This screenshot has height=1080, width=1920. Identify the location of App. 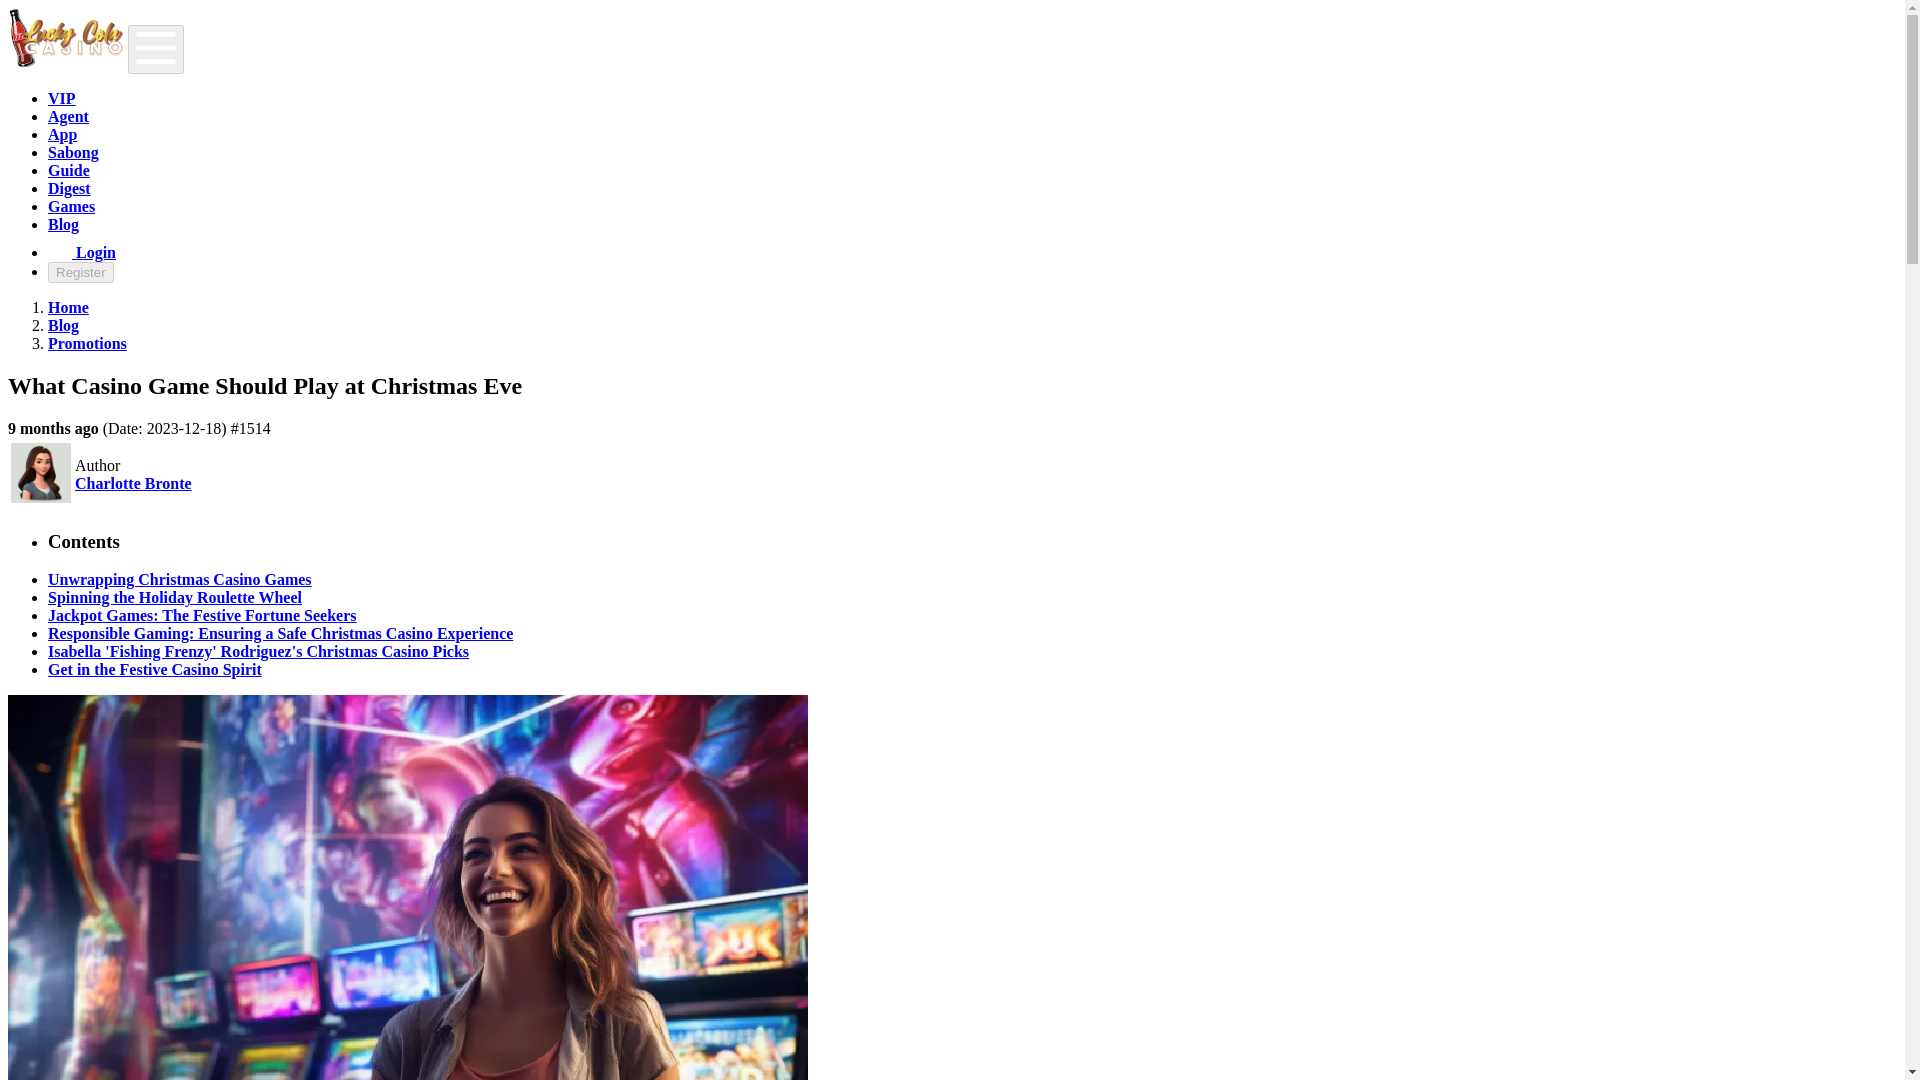
(62, 134).